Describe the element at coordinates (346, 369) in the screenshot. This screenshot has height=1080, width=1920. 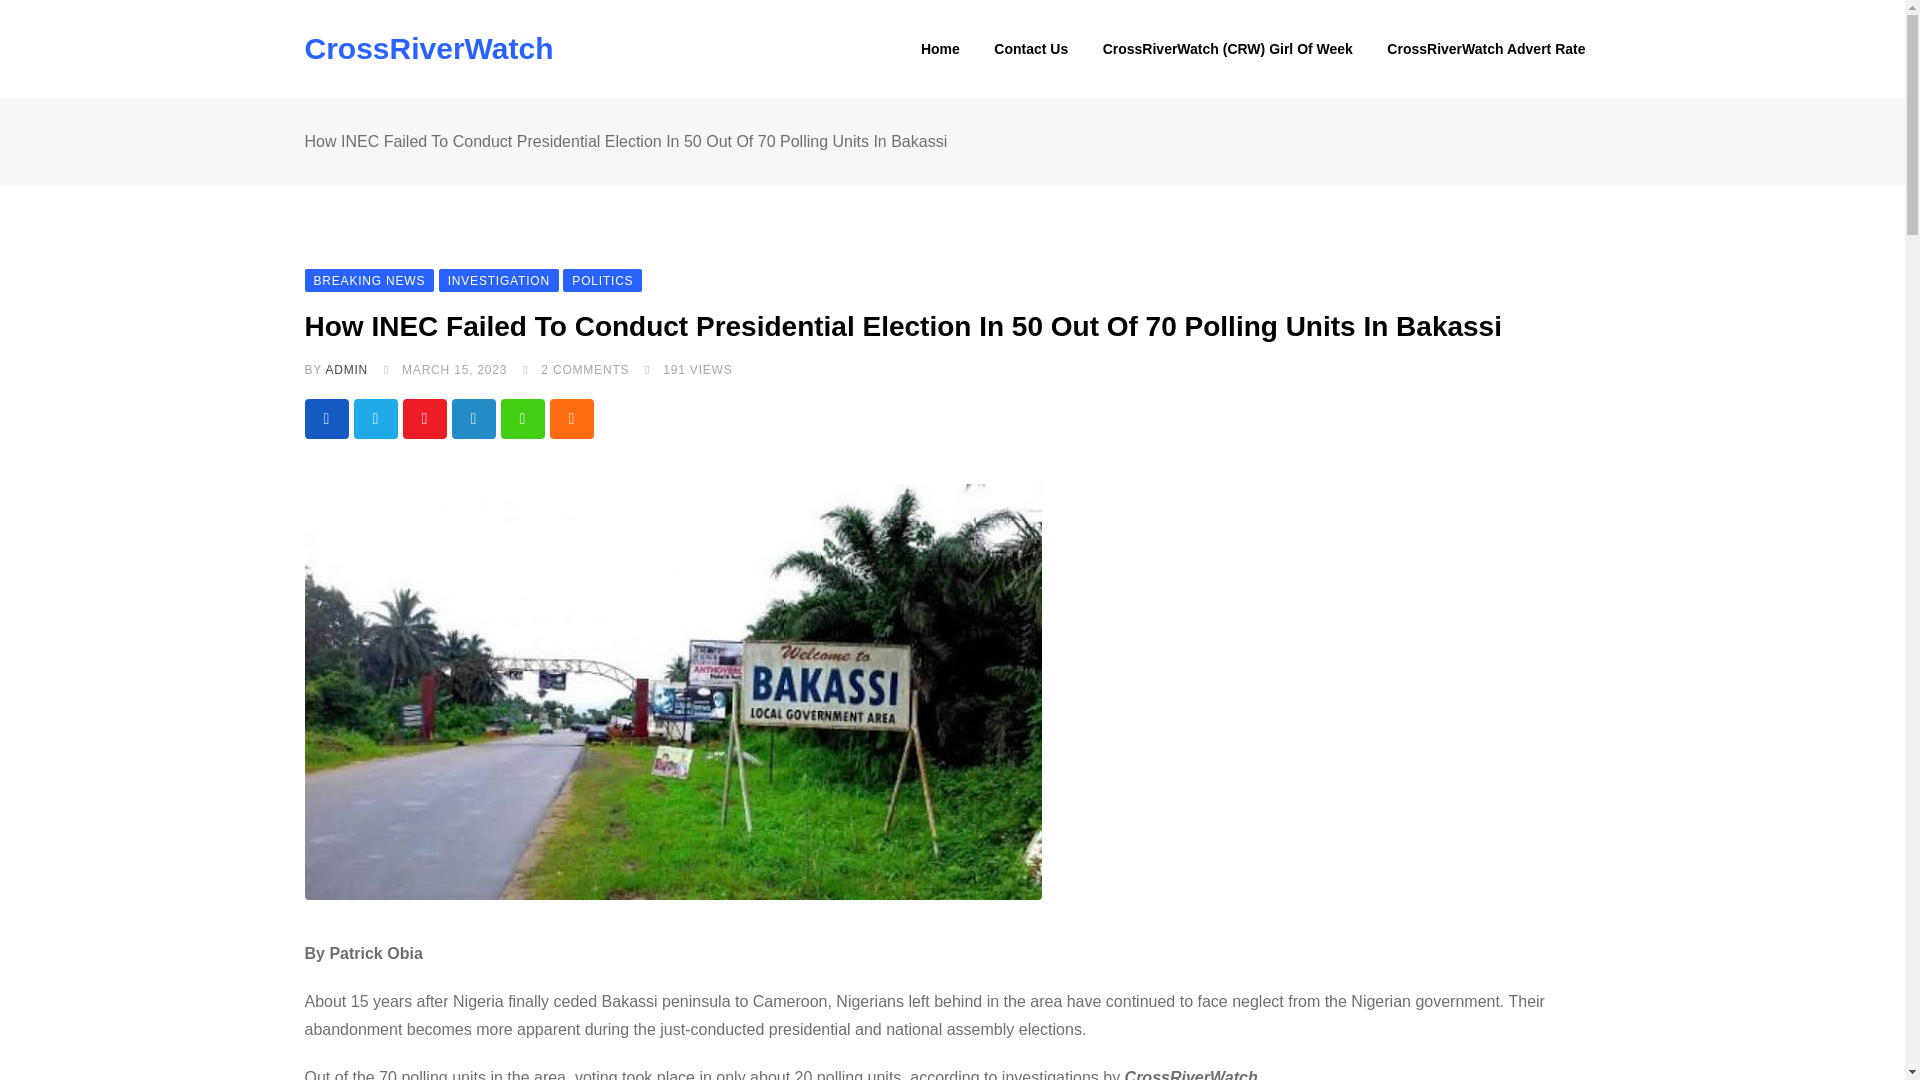
I see `ADMIN` at that location.